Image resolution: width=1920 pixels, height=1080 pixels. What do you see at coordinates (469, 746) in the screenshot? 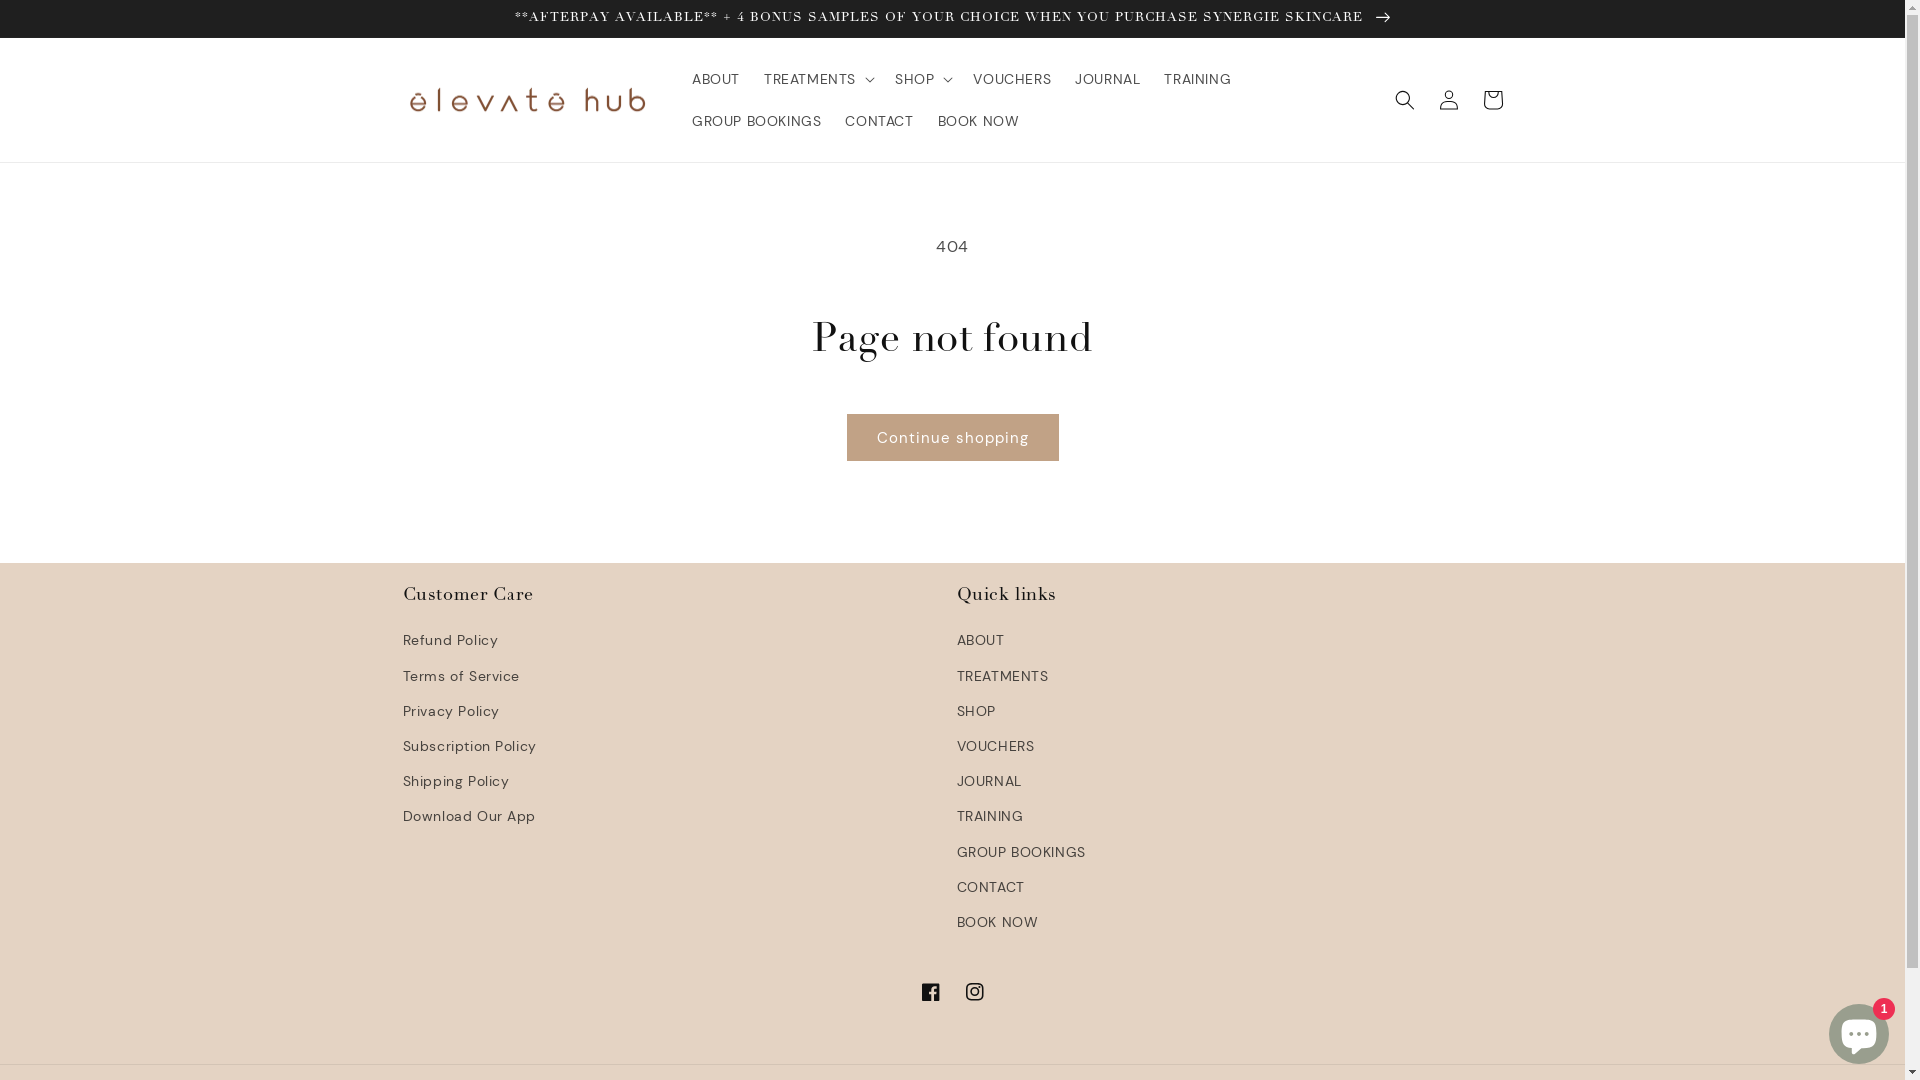
I see `Subscription Policy` at bounding box center [469, 746].